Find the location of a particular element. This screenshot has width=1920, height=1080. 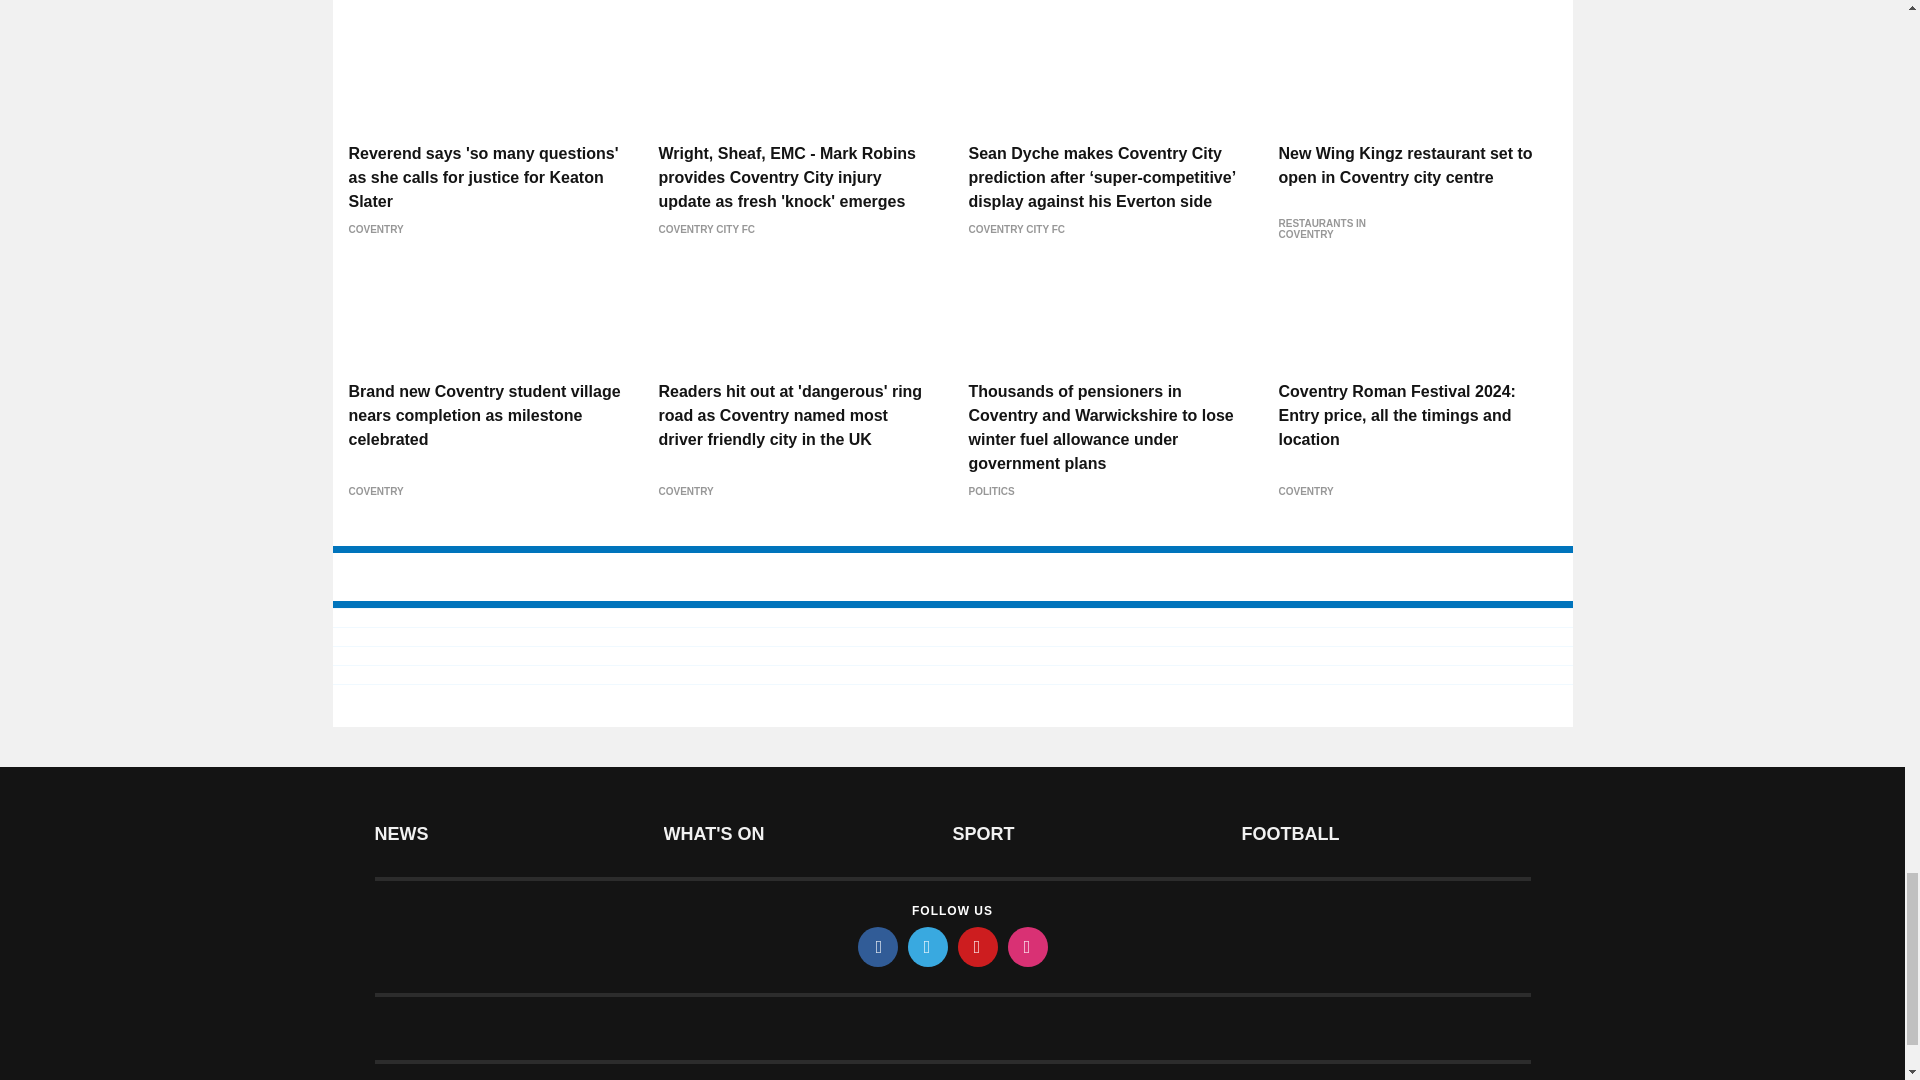

instagram is located at coordinates (1028, 946).